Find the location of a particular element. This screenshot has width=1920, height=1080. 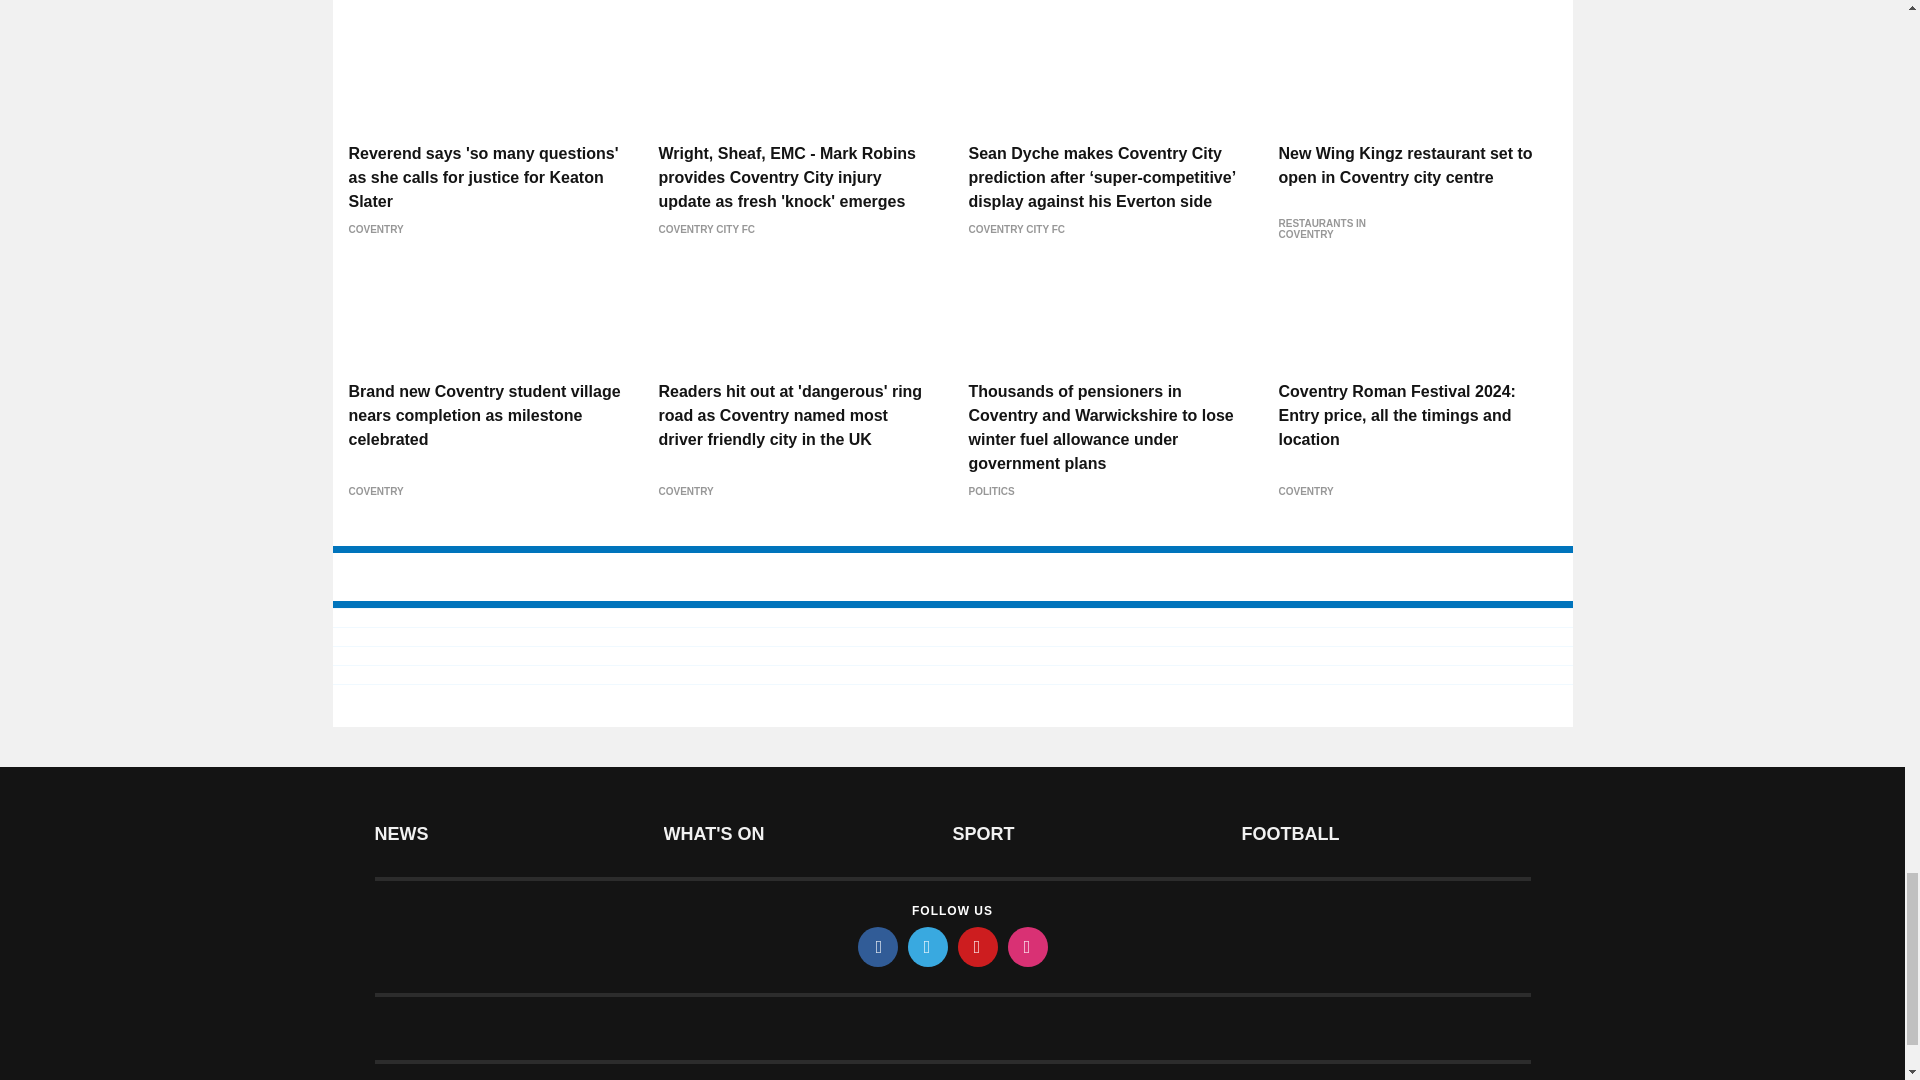

instagram is located at coordinates (1028, 946).